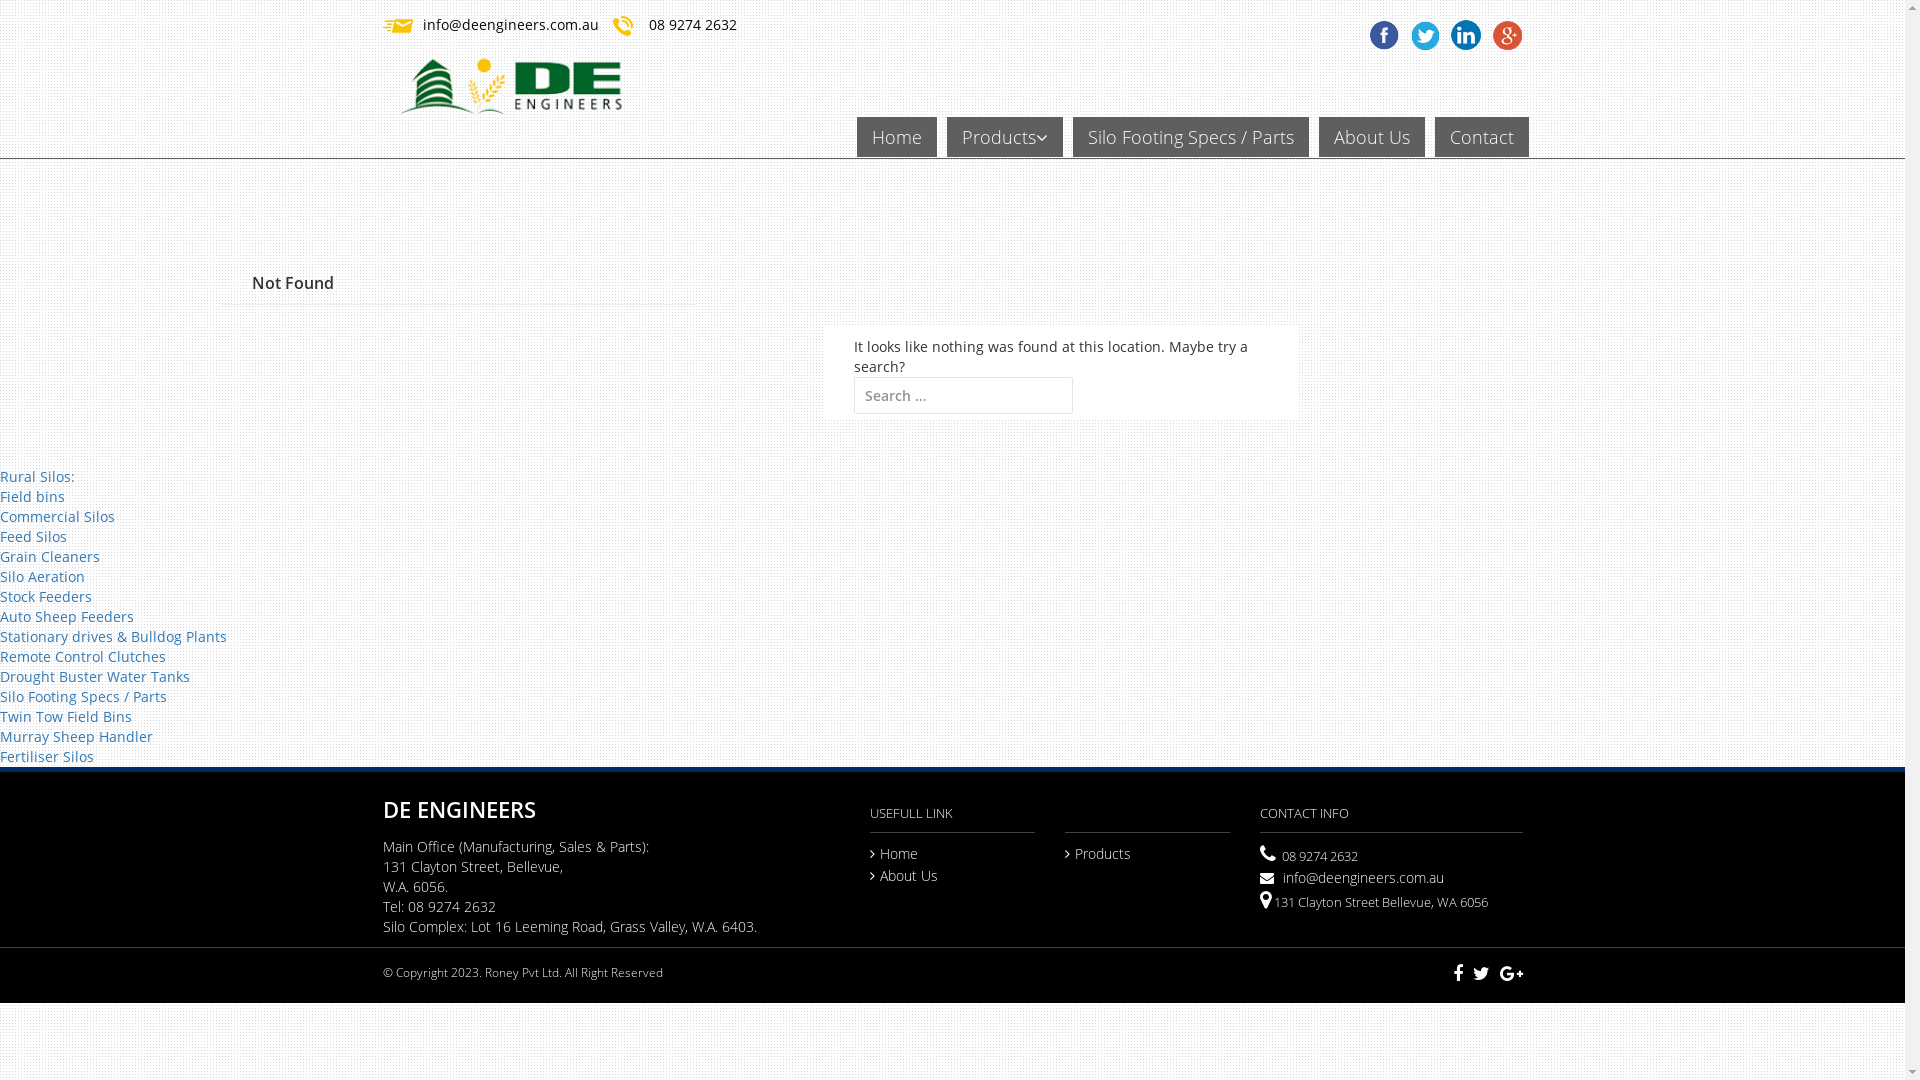 The width and height of the screenshot is (1920, 1080). What do you see at coordinates (510, 24) in the screenshot?
I see `info@deengineers.com.au` at bounding box center [510, 24].